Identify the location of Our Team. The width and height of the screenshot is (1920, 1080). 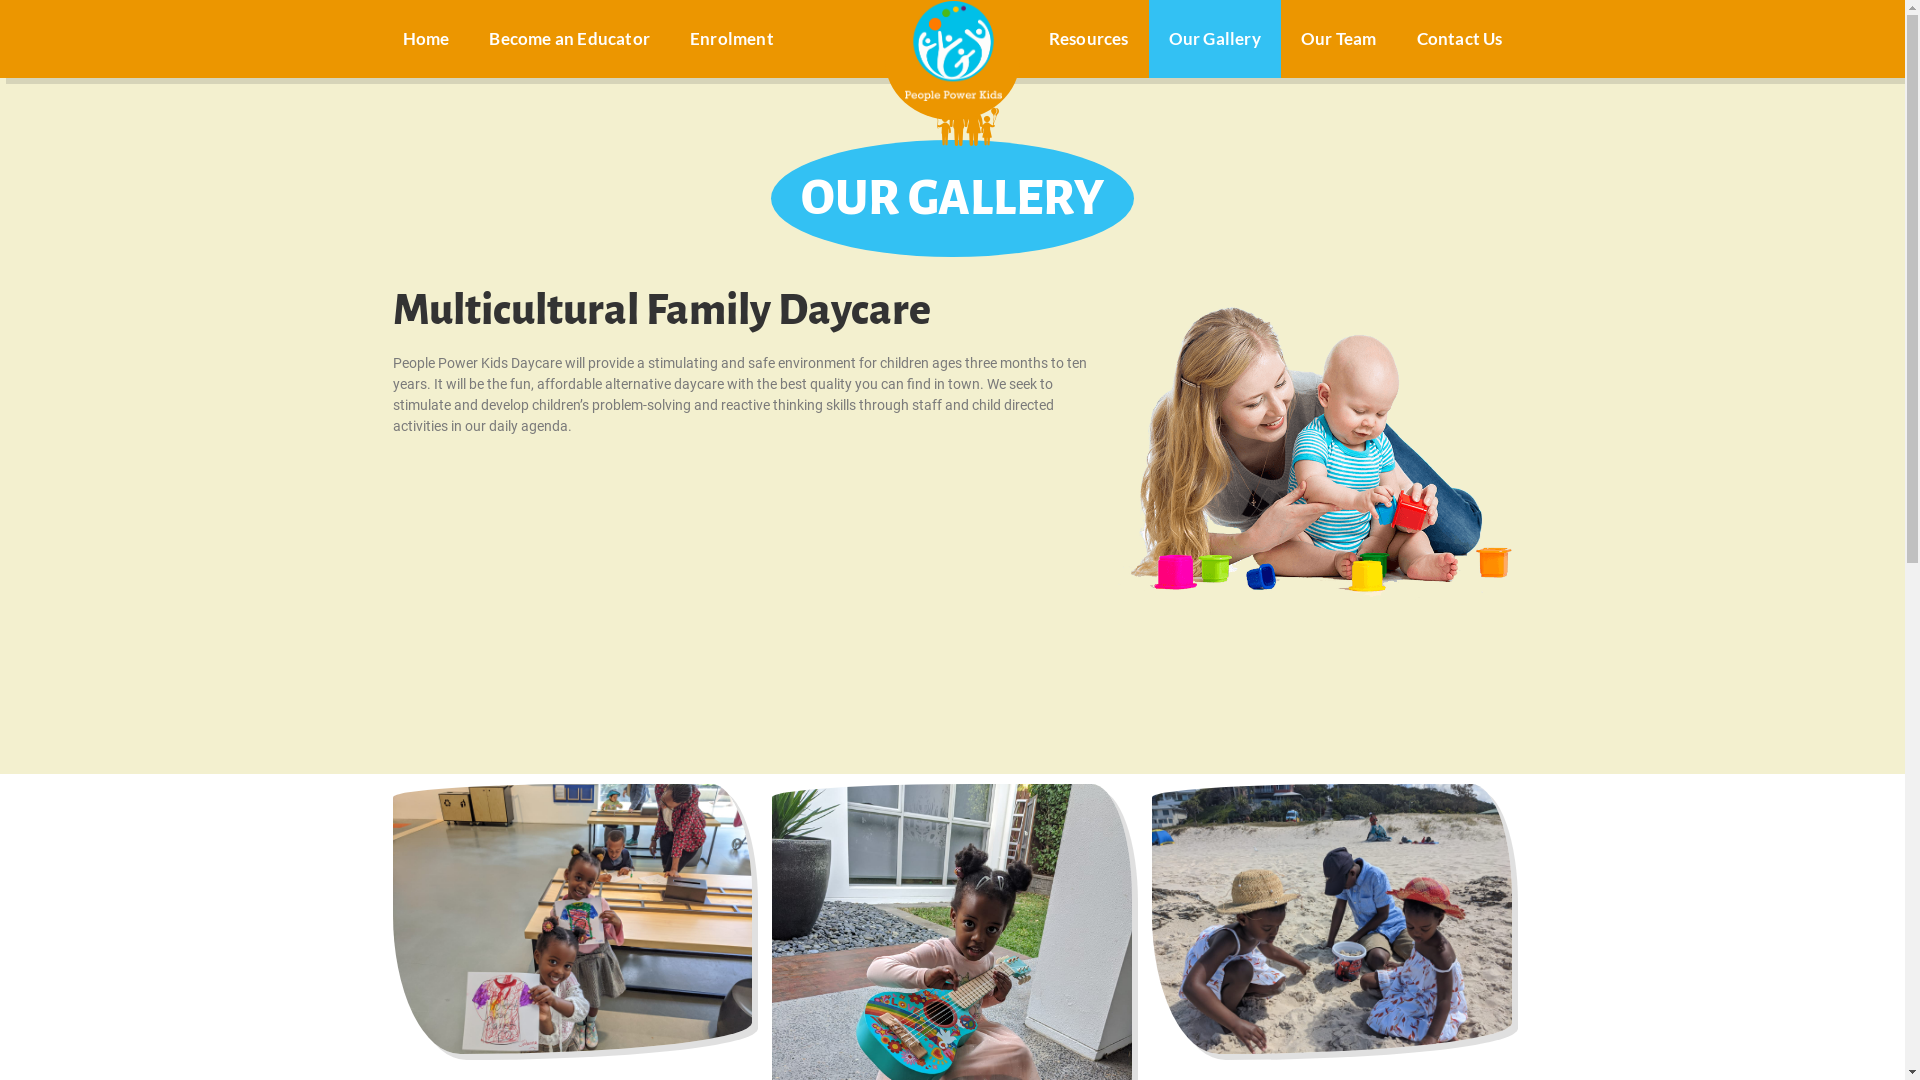
(1339, 38).